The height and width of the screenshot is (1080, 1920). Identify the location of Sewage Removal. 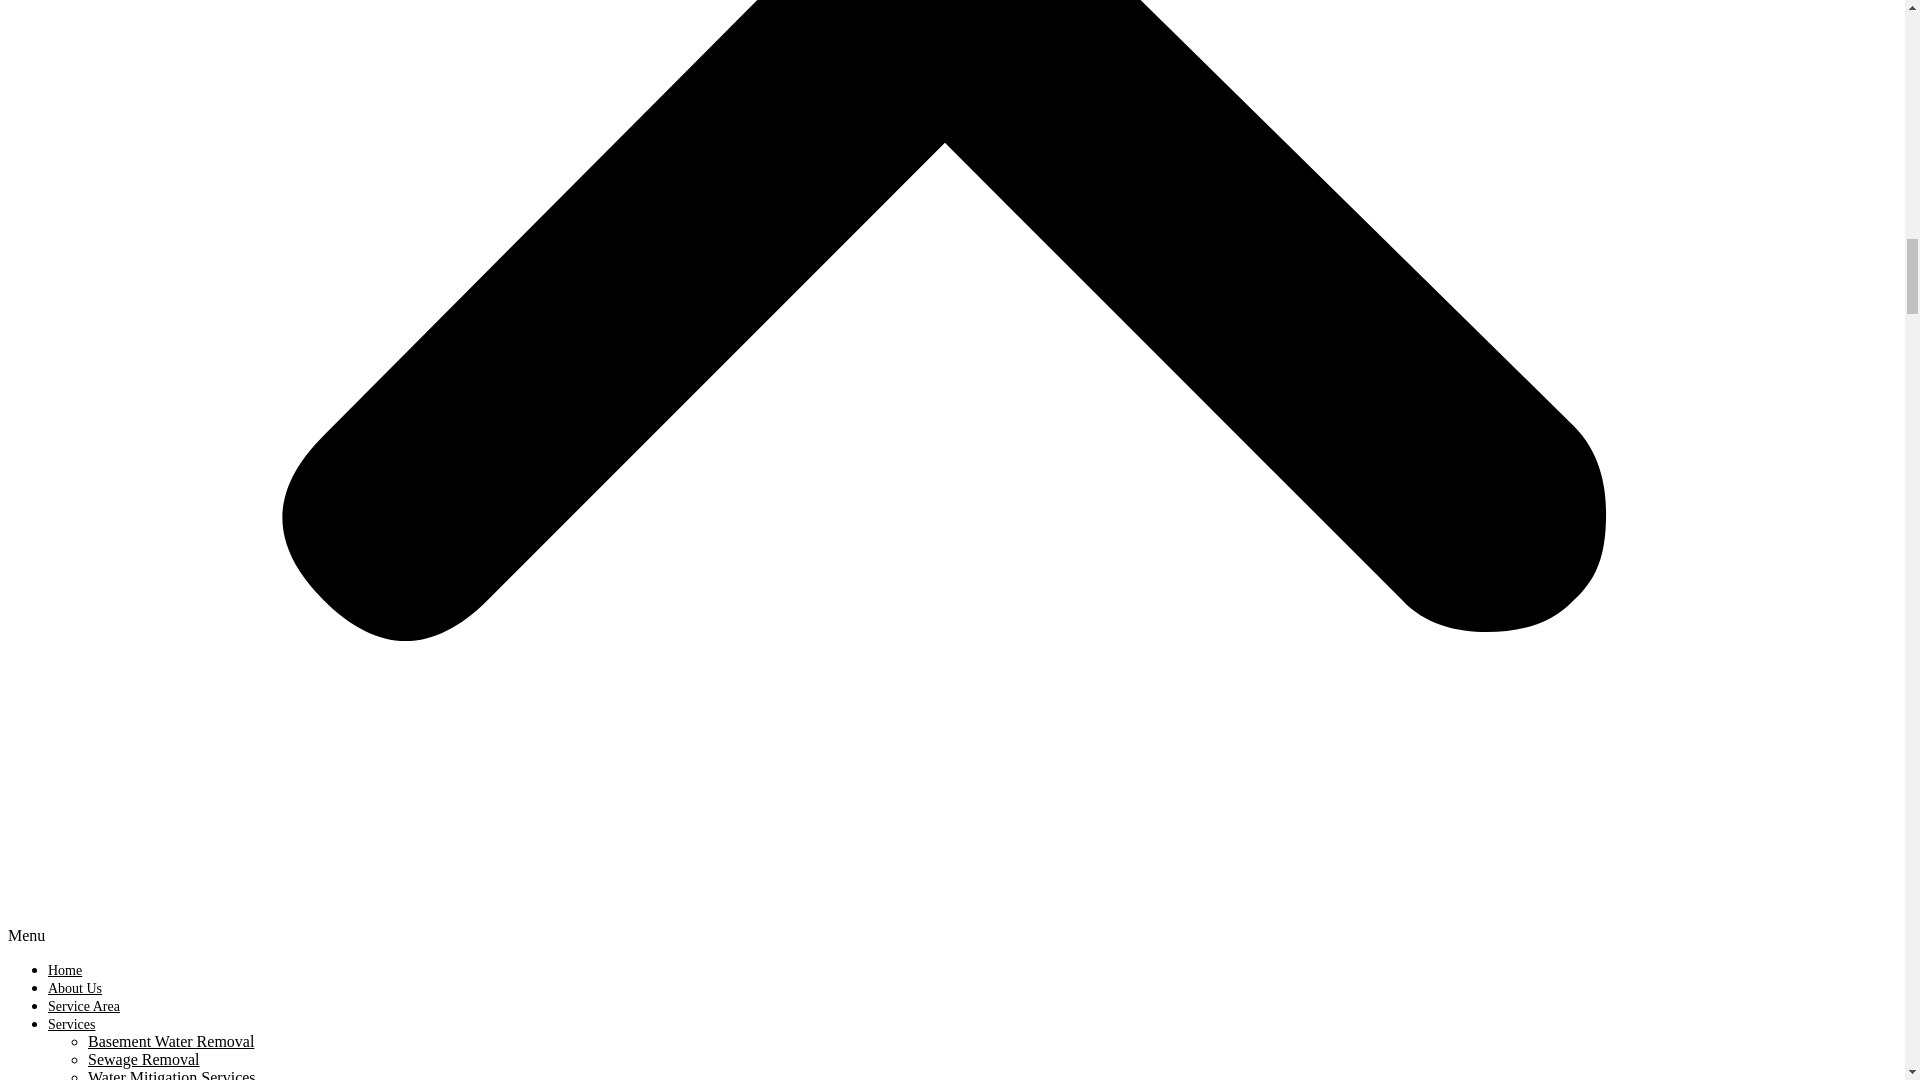
(144, 1059).